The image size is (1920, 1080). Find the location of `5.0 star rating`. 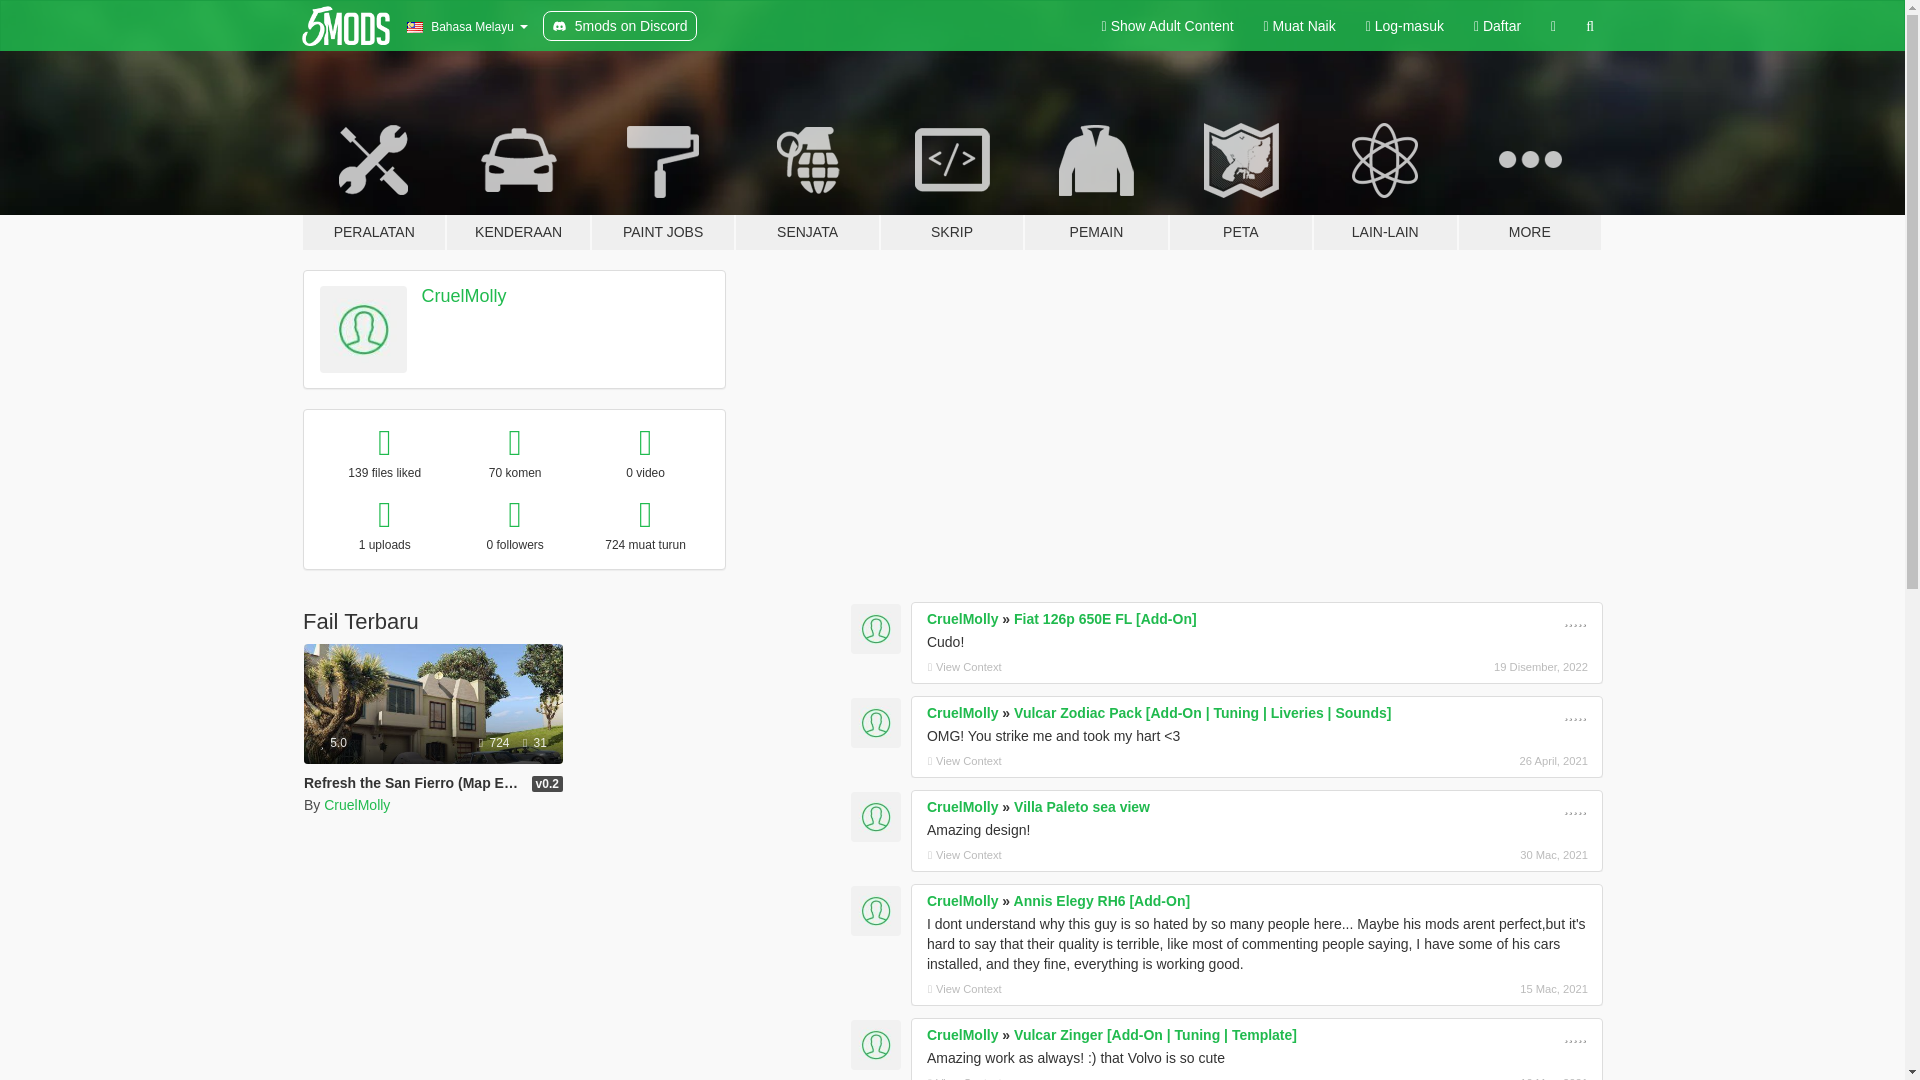

5.0 star rating is located at coordinates (334, 742).